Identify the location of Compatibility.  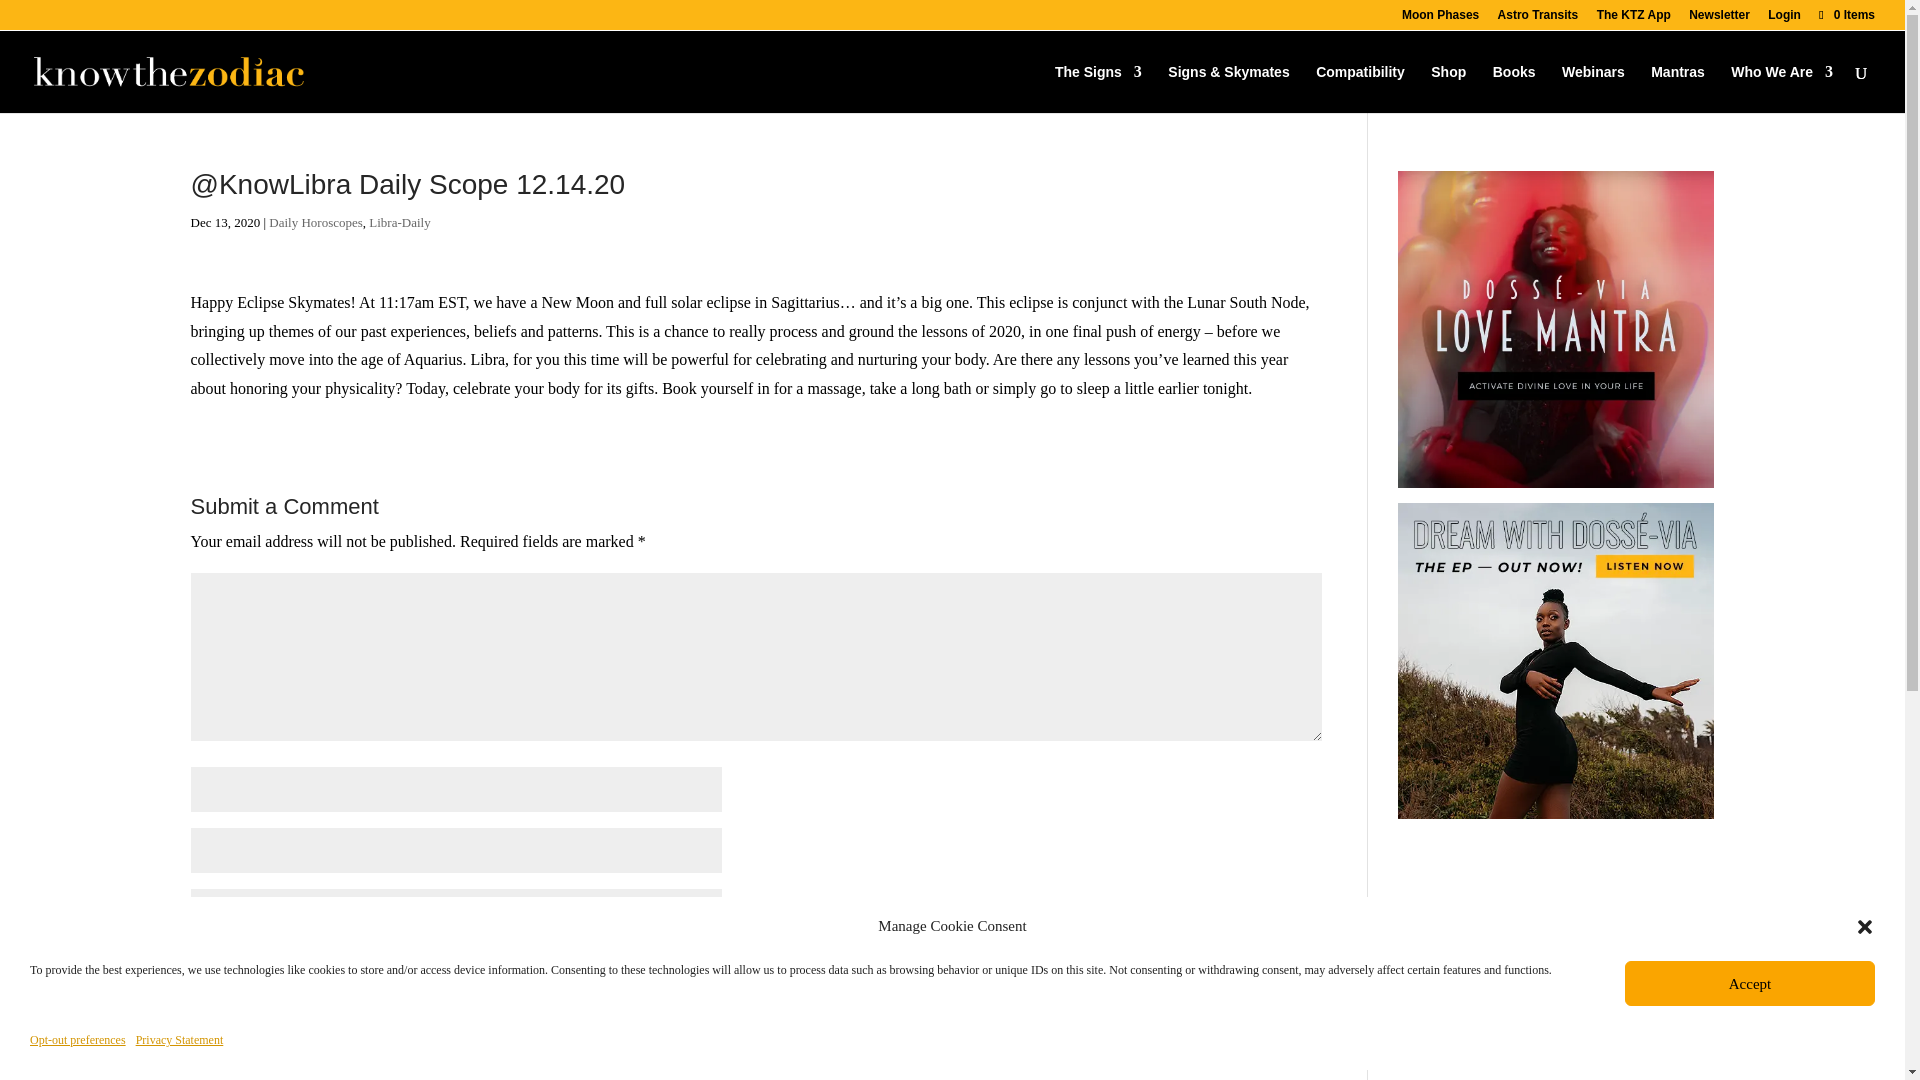
(1360, 88).